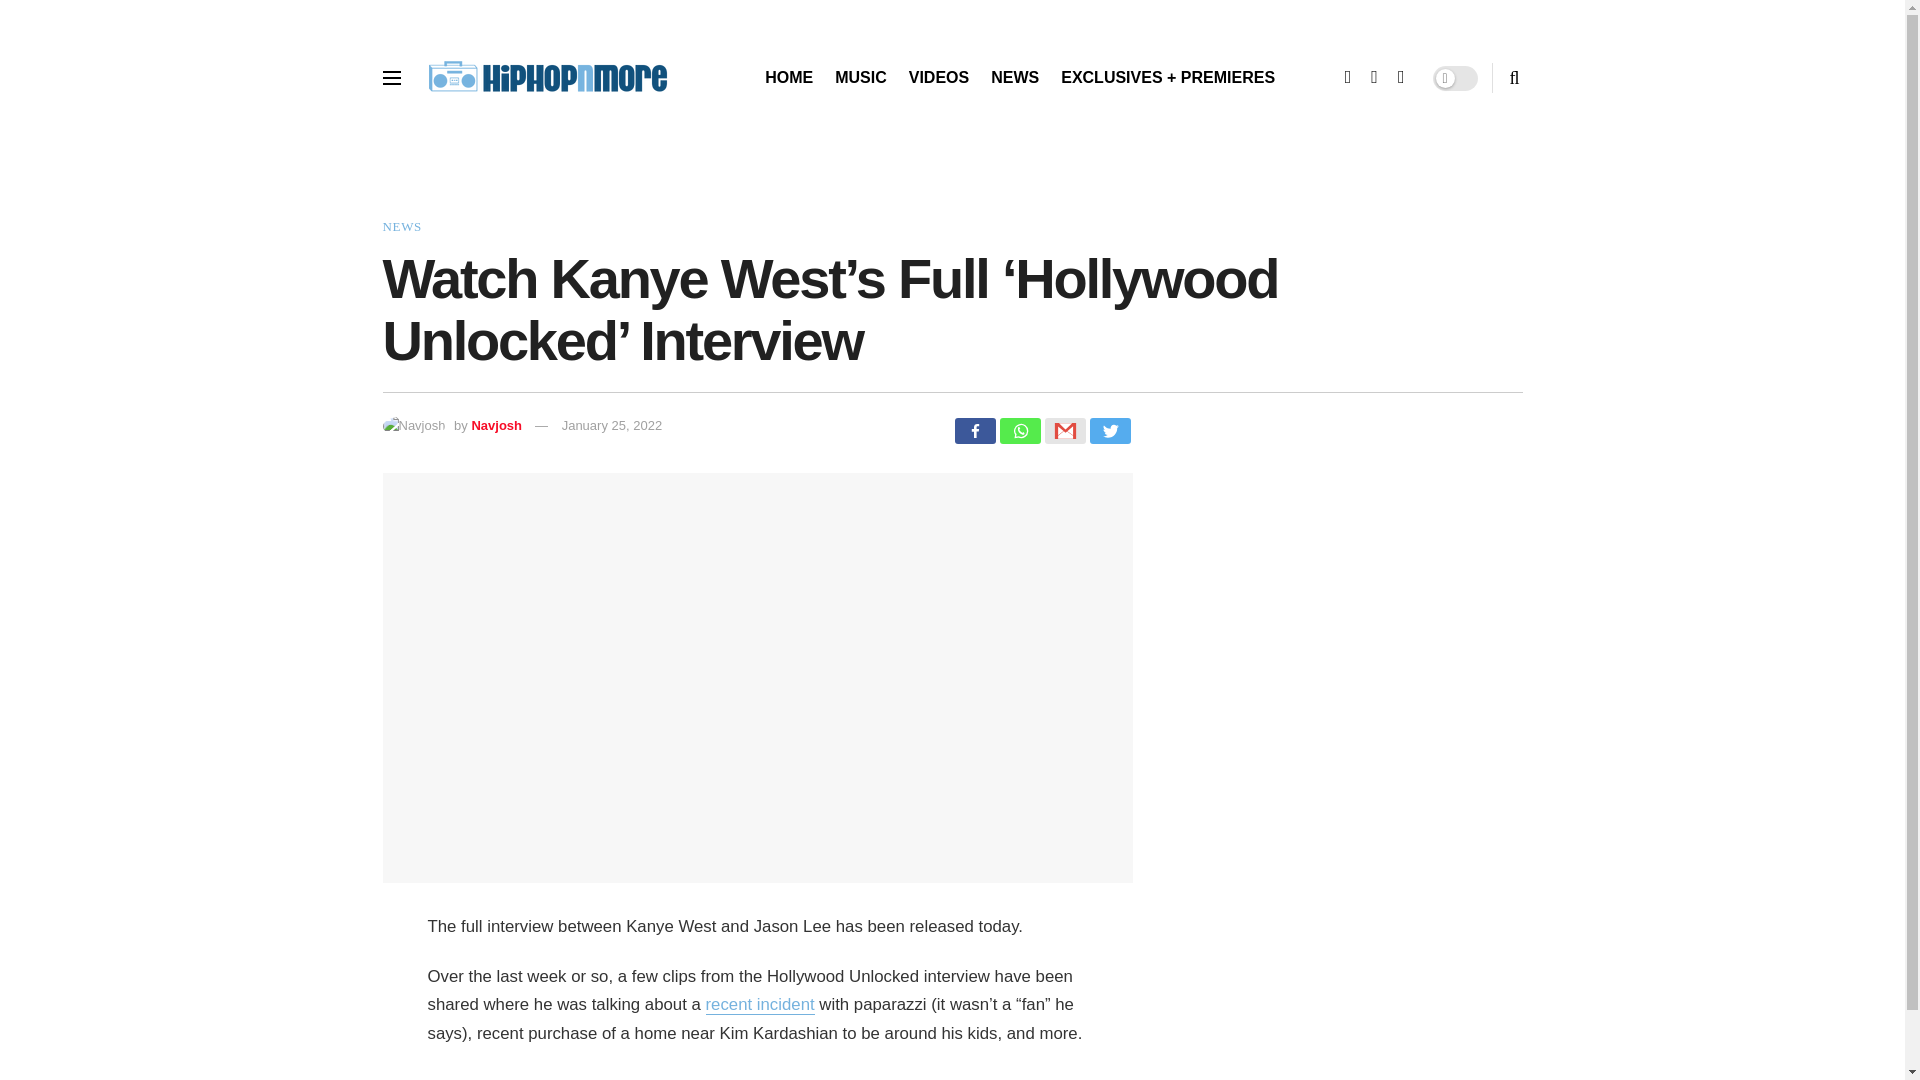  Describe the element at coordinates (496, 425) in the screenshot. I see `Navjosh` at that location.